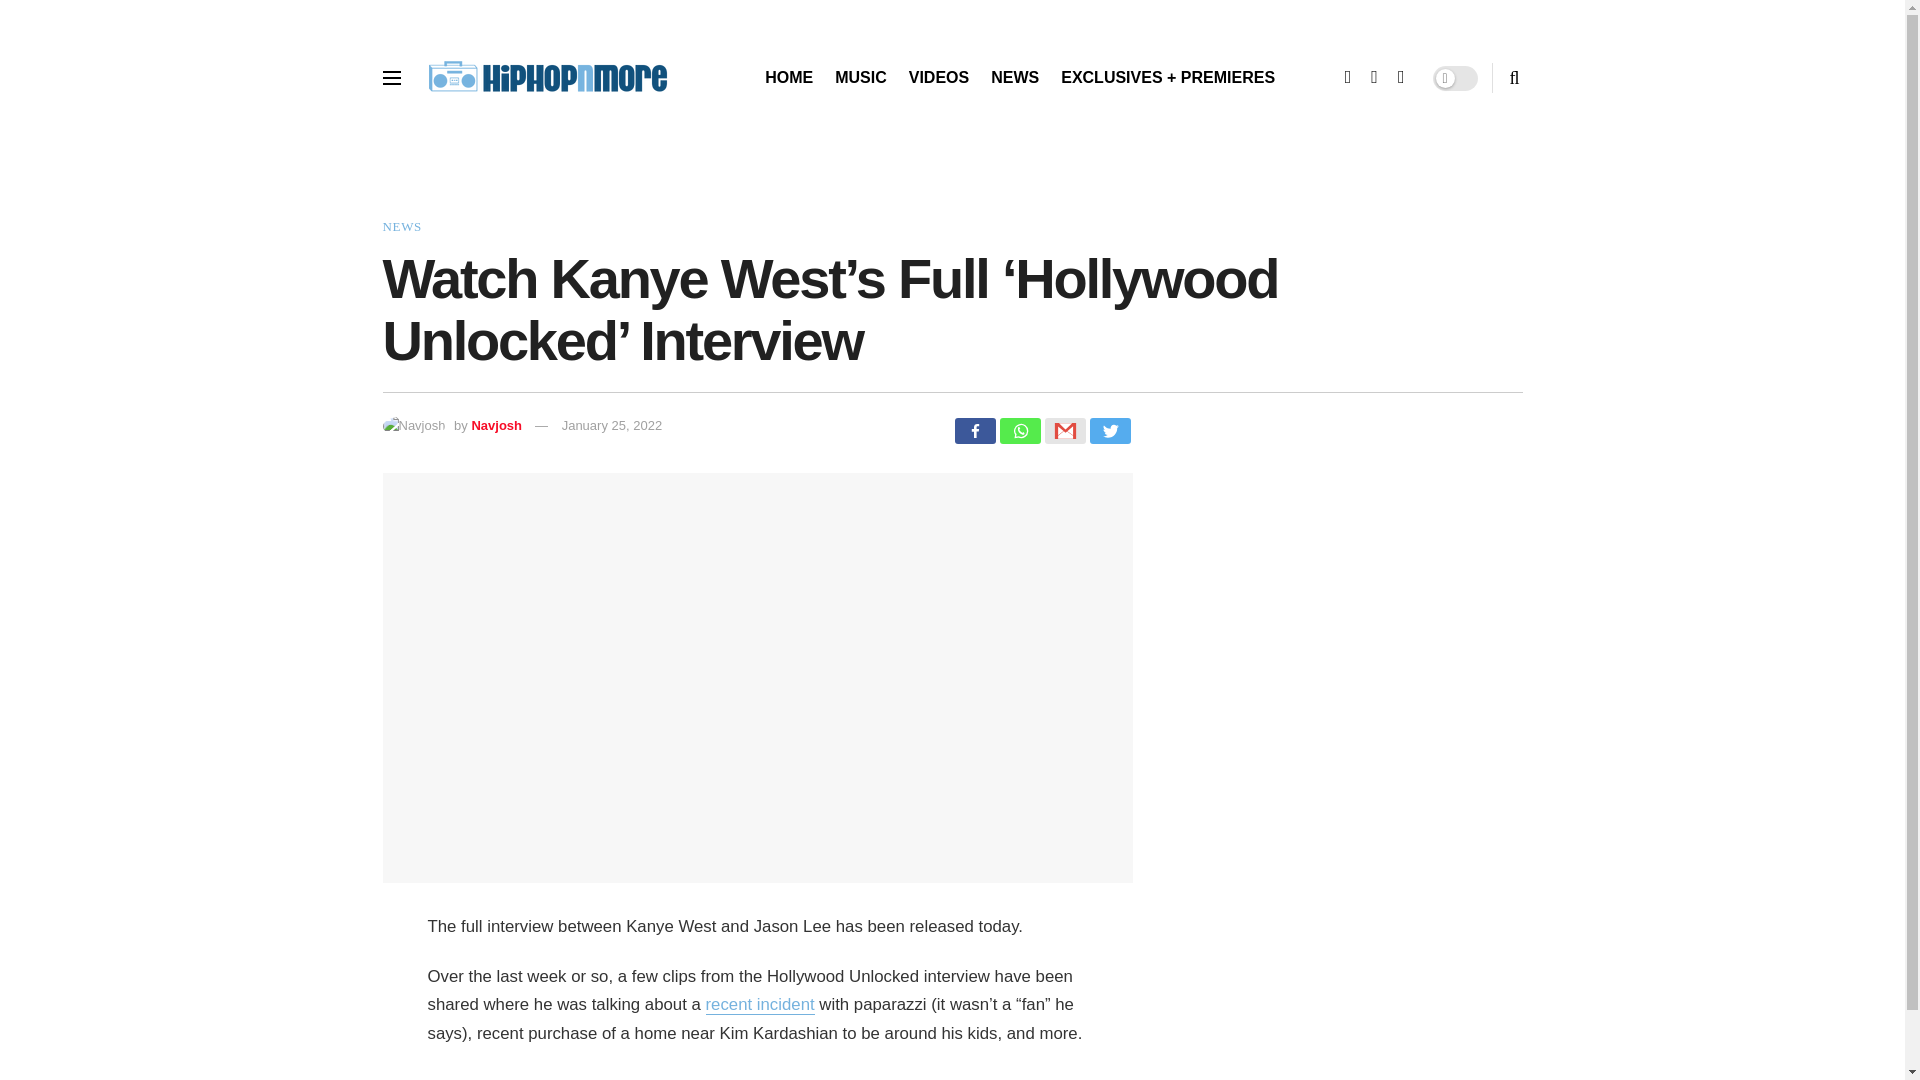  Describe the element at coordinates (496, 425) in the screenshot. I see `Navjosh` at that location.